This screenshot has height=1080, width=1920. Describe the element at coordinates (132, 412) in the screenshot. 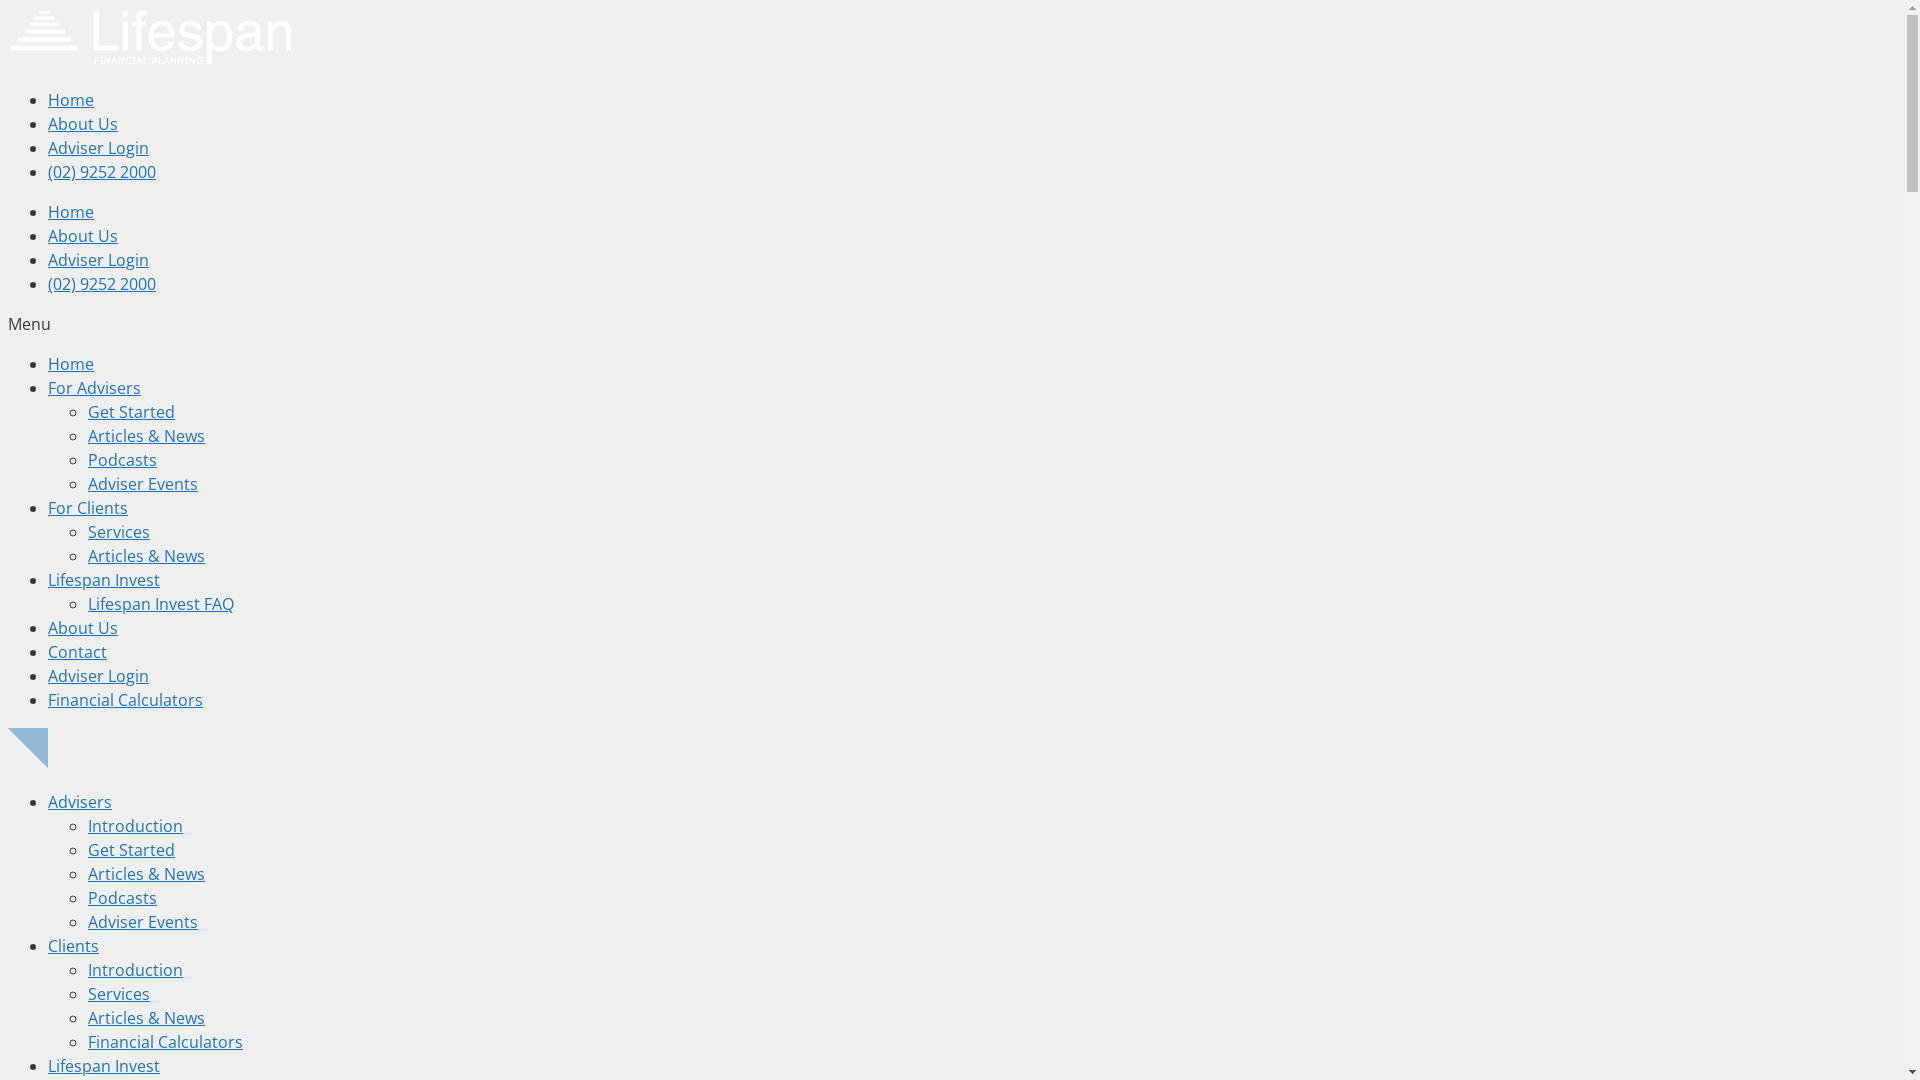

I see `Get Started` at that location.